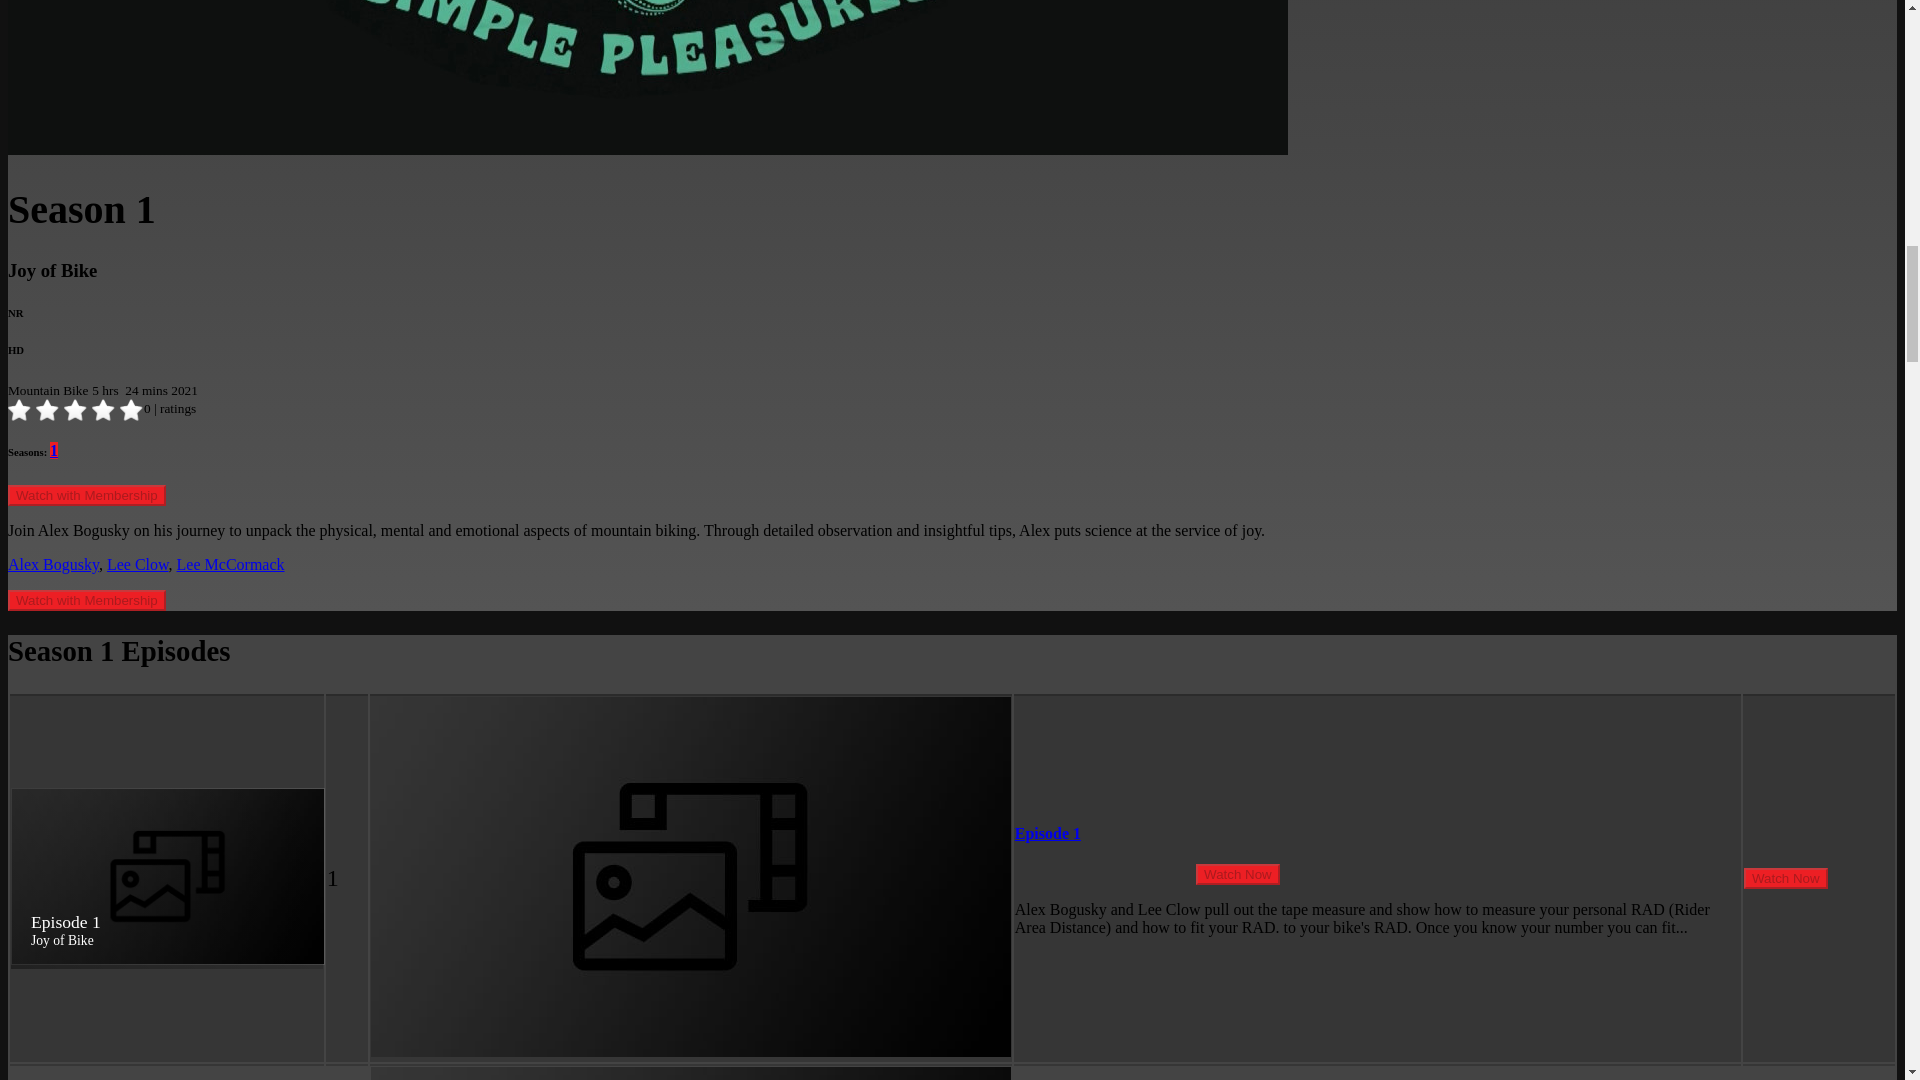 Image resolution: width=1920 pixels, height=1080 pixels. Describe the element at coordinates (20, 410) in the screenshot. I see `hated it` at that location.